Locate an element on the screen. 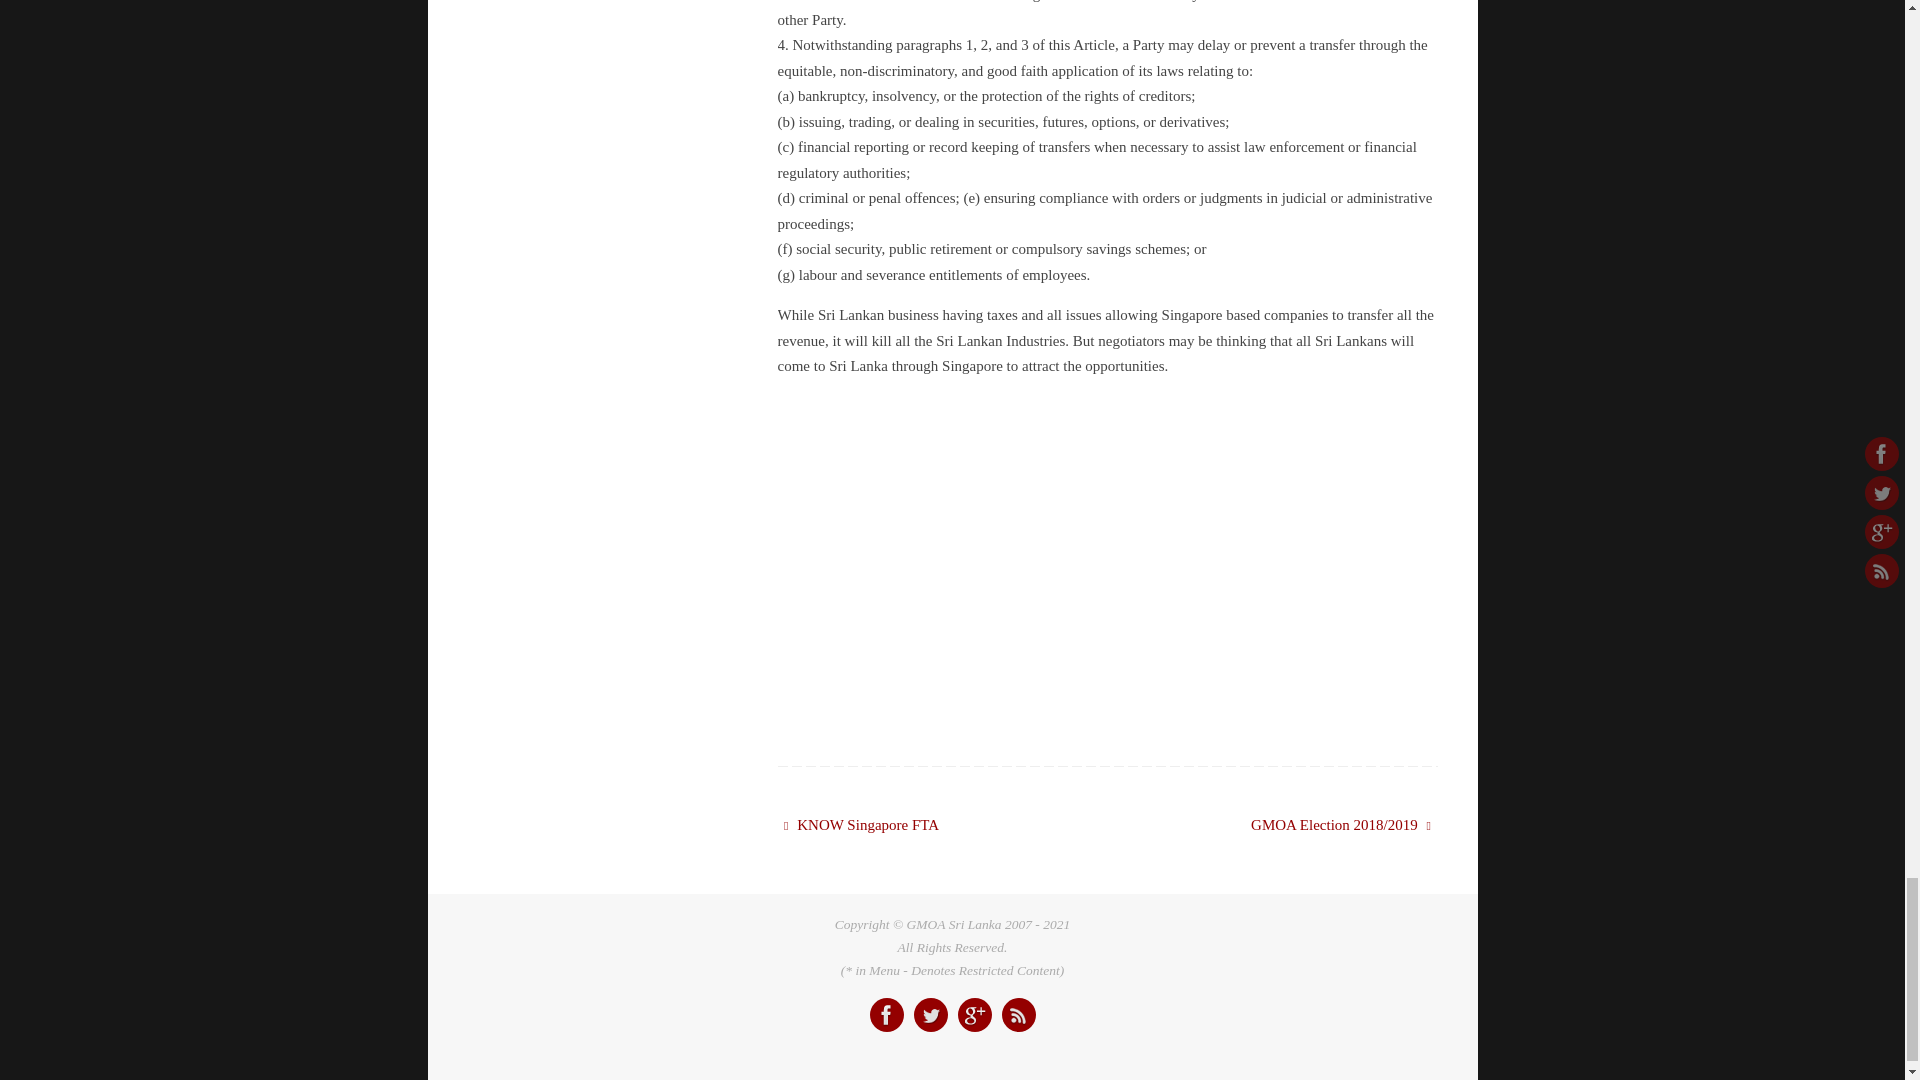 This screenshot has height=1080, width=1920. Follow GMOA Media Unit on Twitter is located at coordinates (930, 1014).